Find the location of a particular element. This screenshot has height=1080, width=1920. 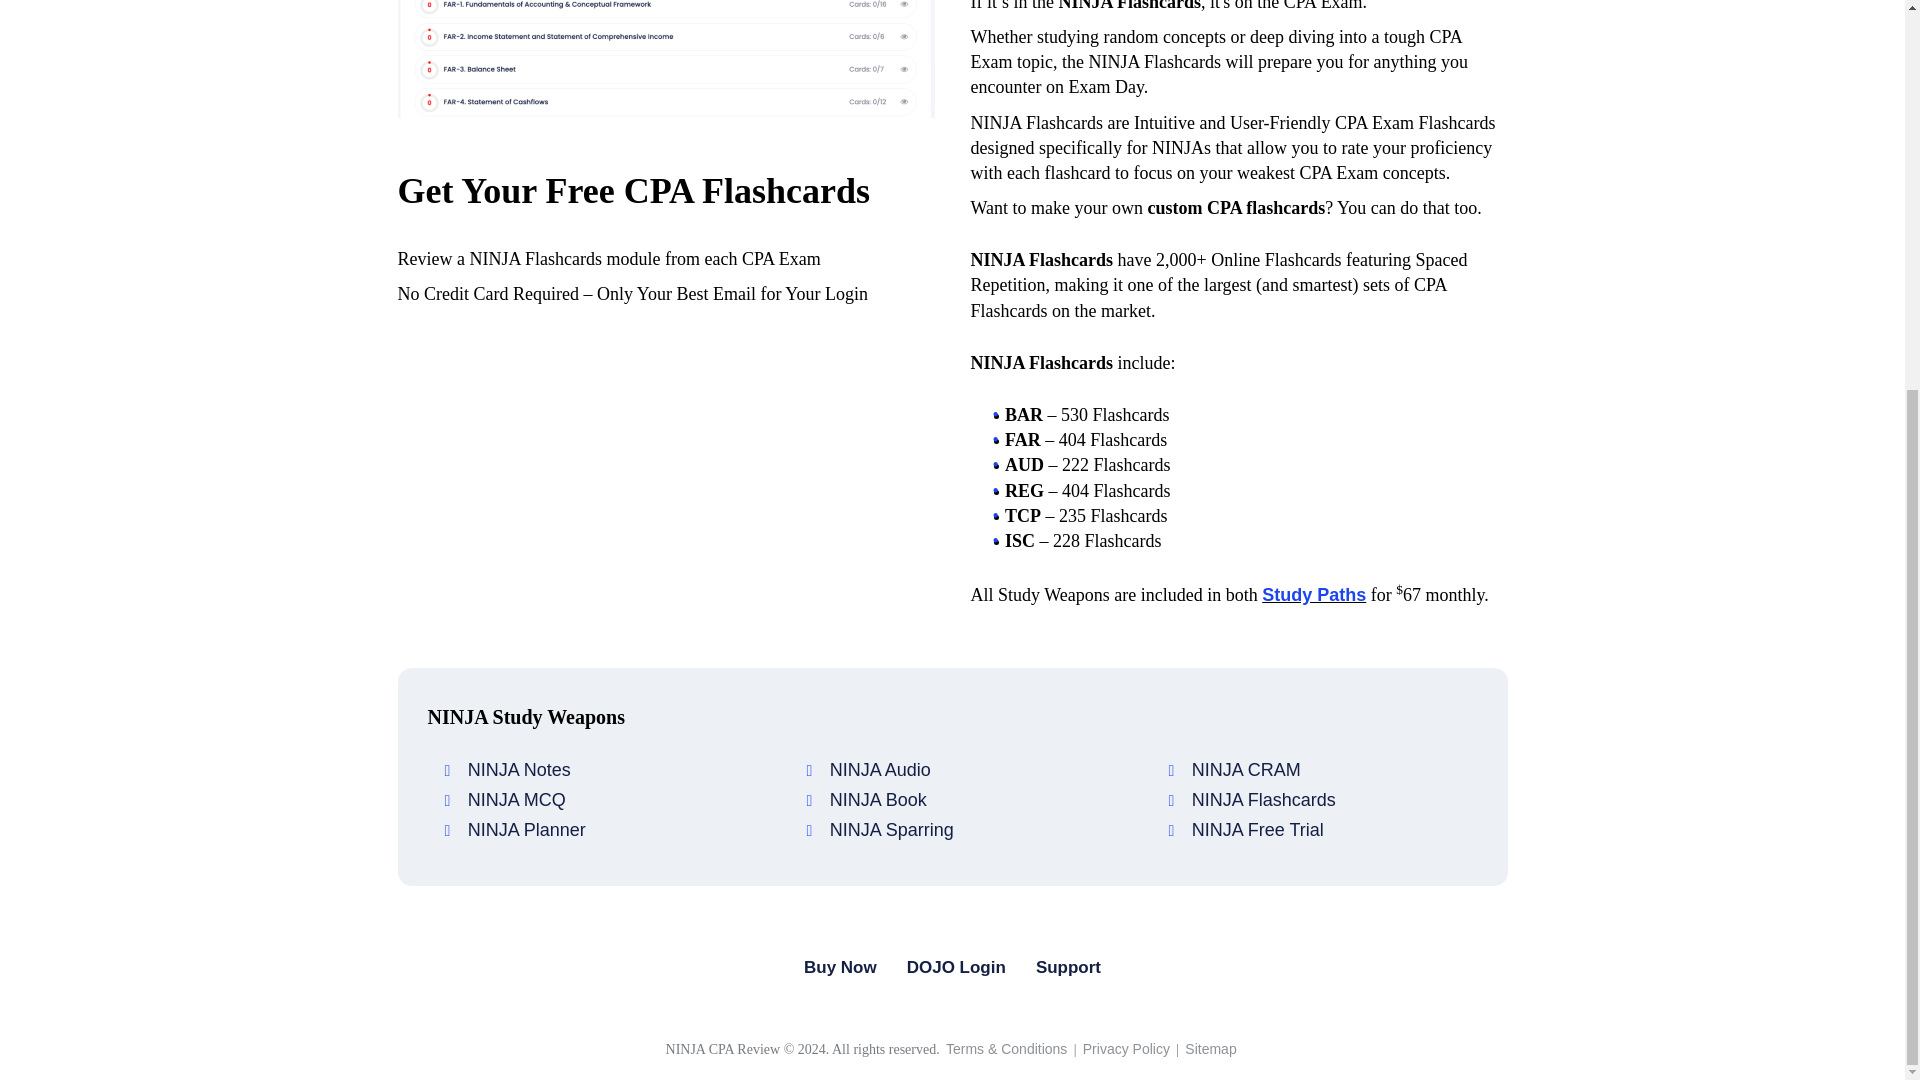

Support is located at coordinates (1068, 968).